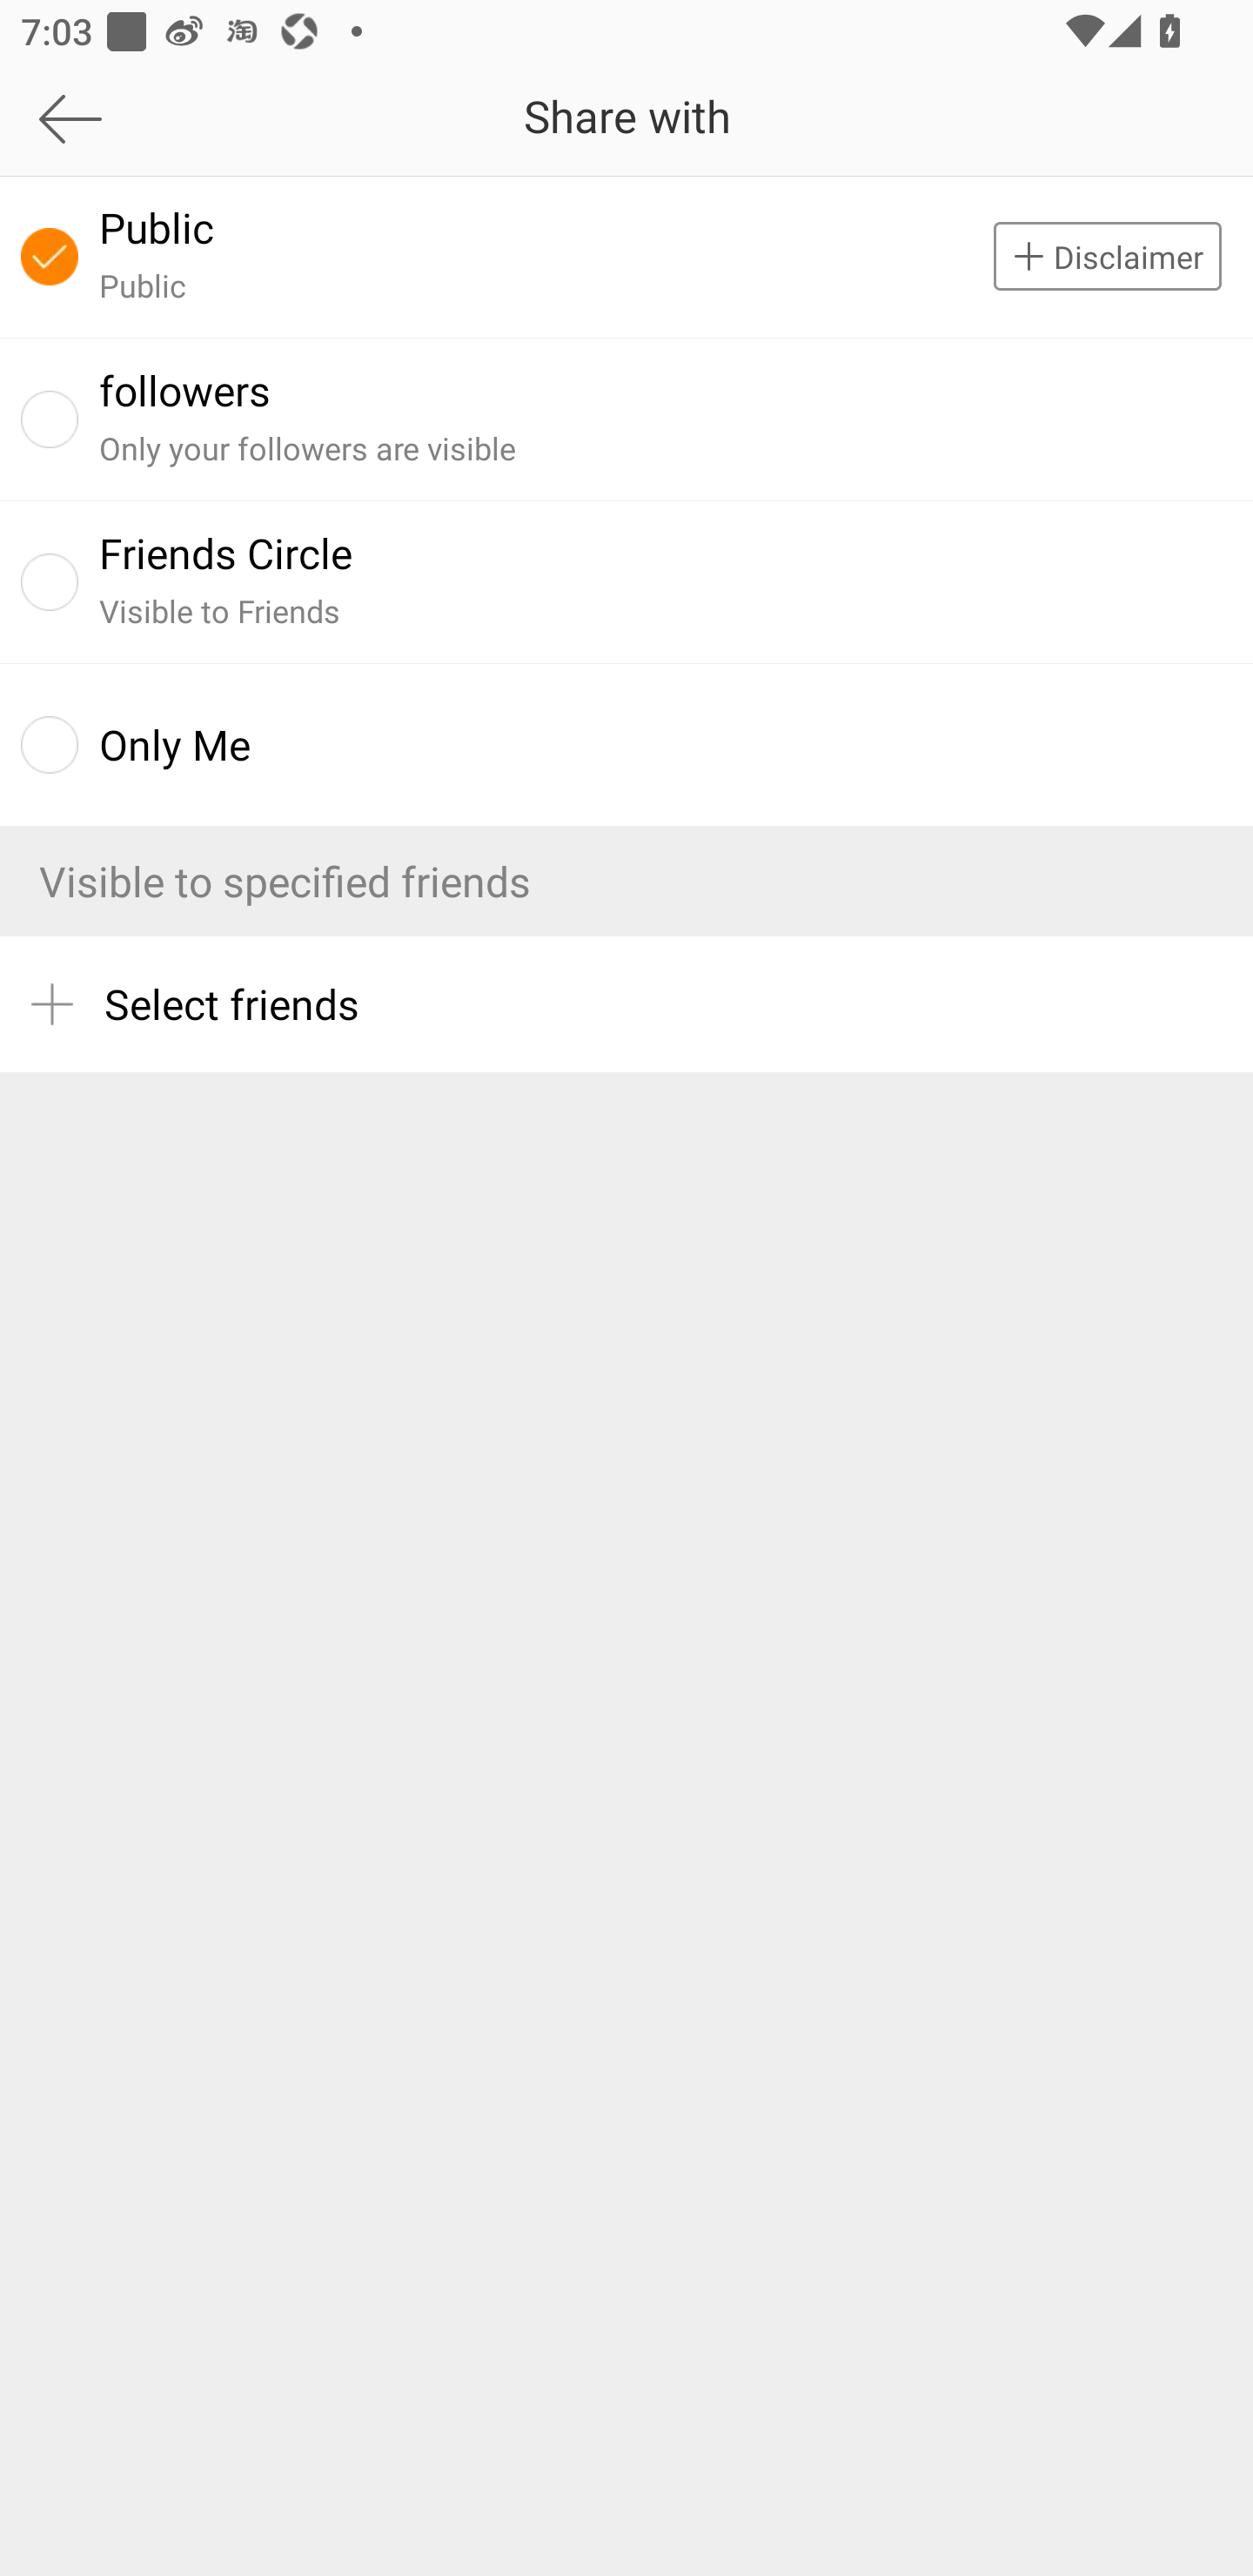 This screenshot has height=2576, width=1253. What do you see at coordinates (626, 745) in the screenshot?
I see `Only Me` at bounding box center [626, 745].